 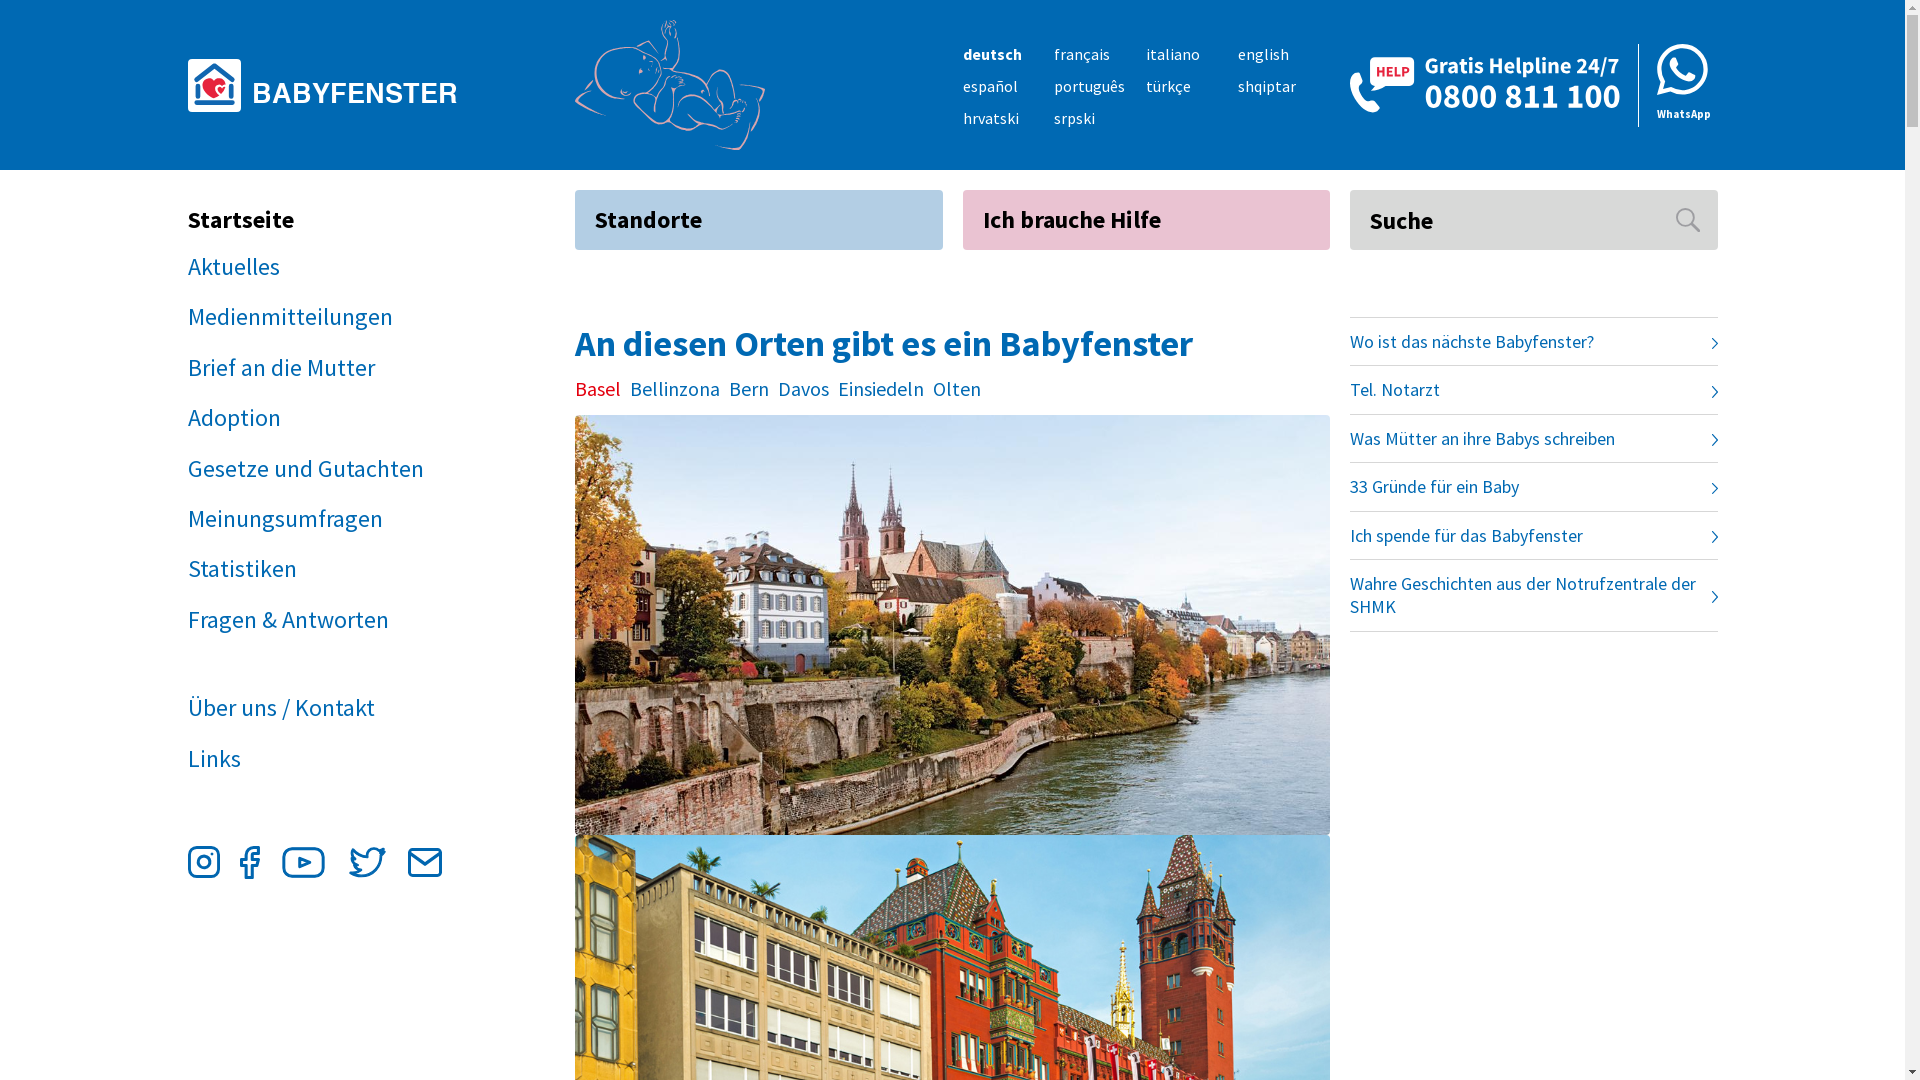 I want to click on Aktuelles, so click(x=335, y=267).